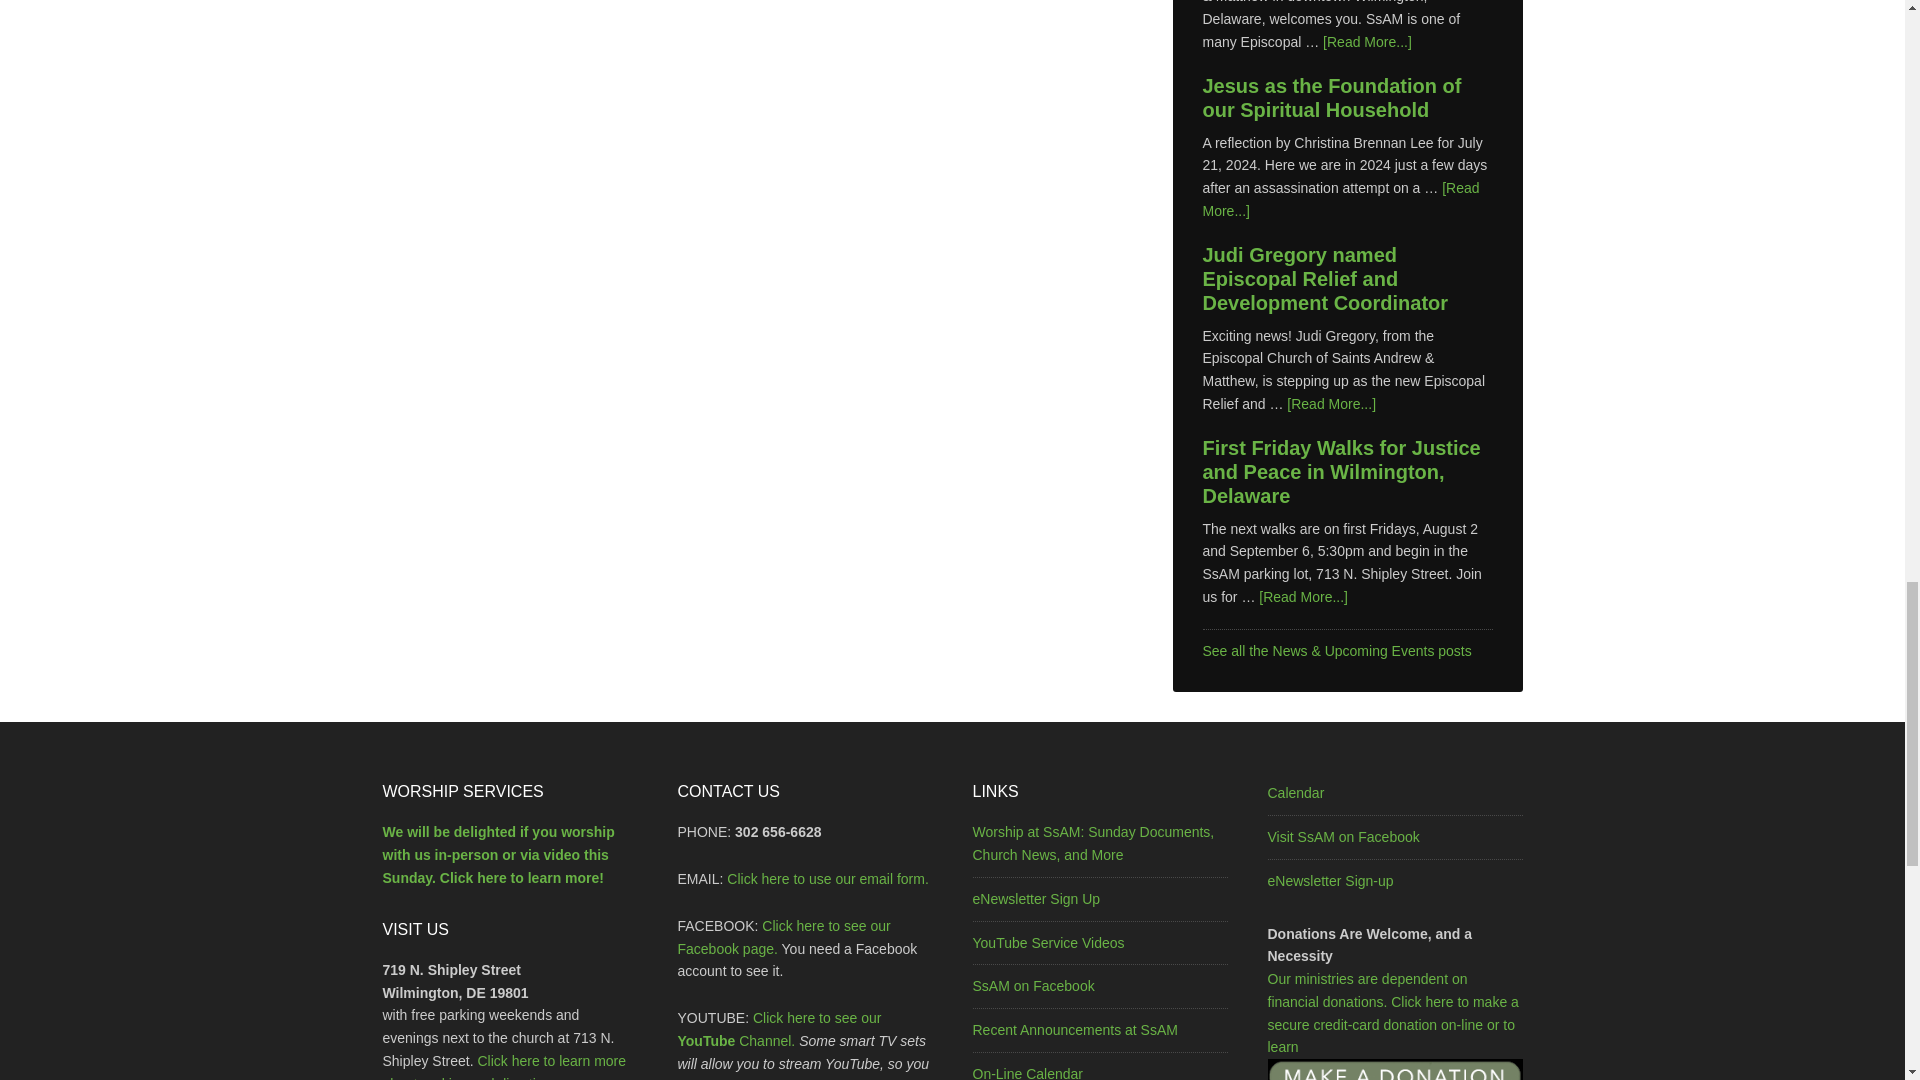 This screenshot has width=1920, height=1080. Describe the element at coordinates (1336, 650) in the screenshot. I see `news` at that location.